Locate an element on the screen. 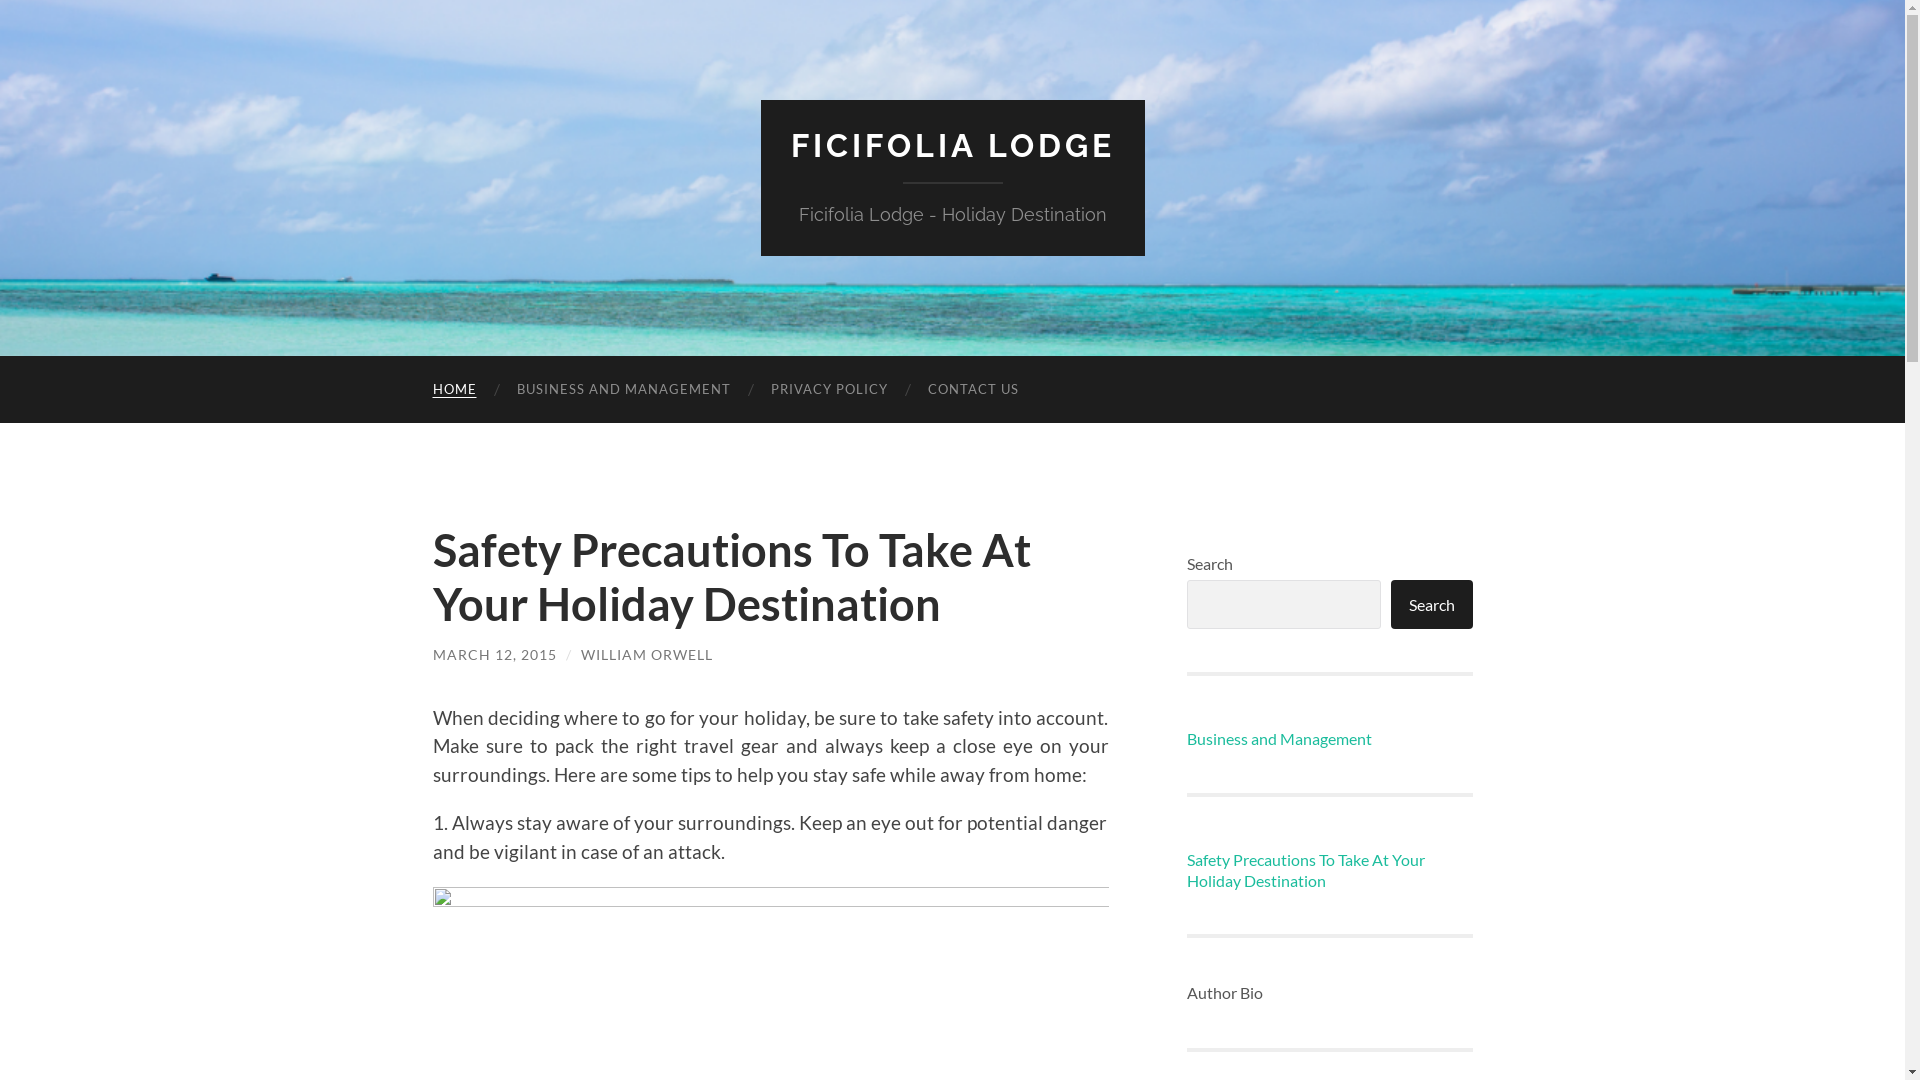  WILLIAM ORWELL is located at coordinates (646, 654).